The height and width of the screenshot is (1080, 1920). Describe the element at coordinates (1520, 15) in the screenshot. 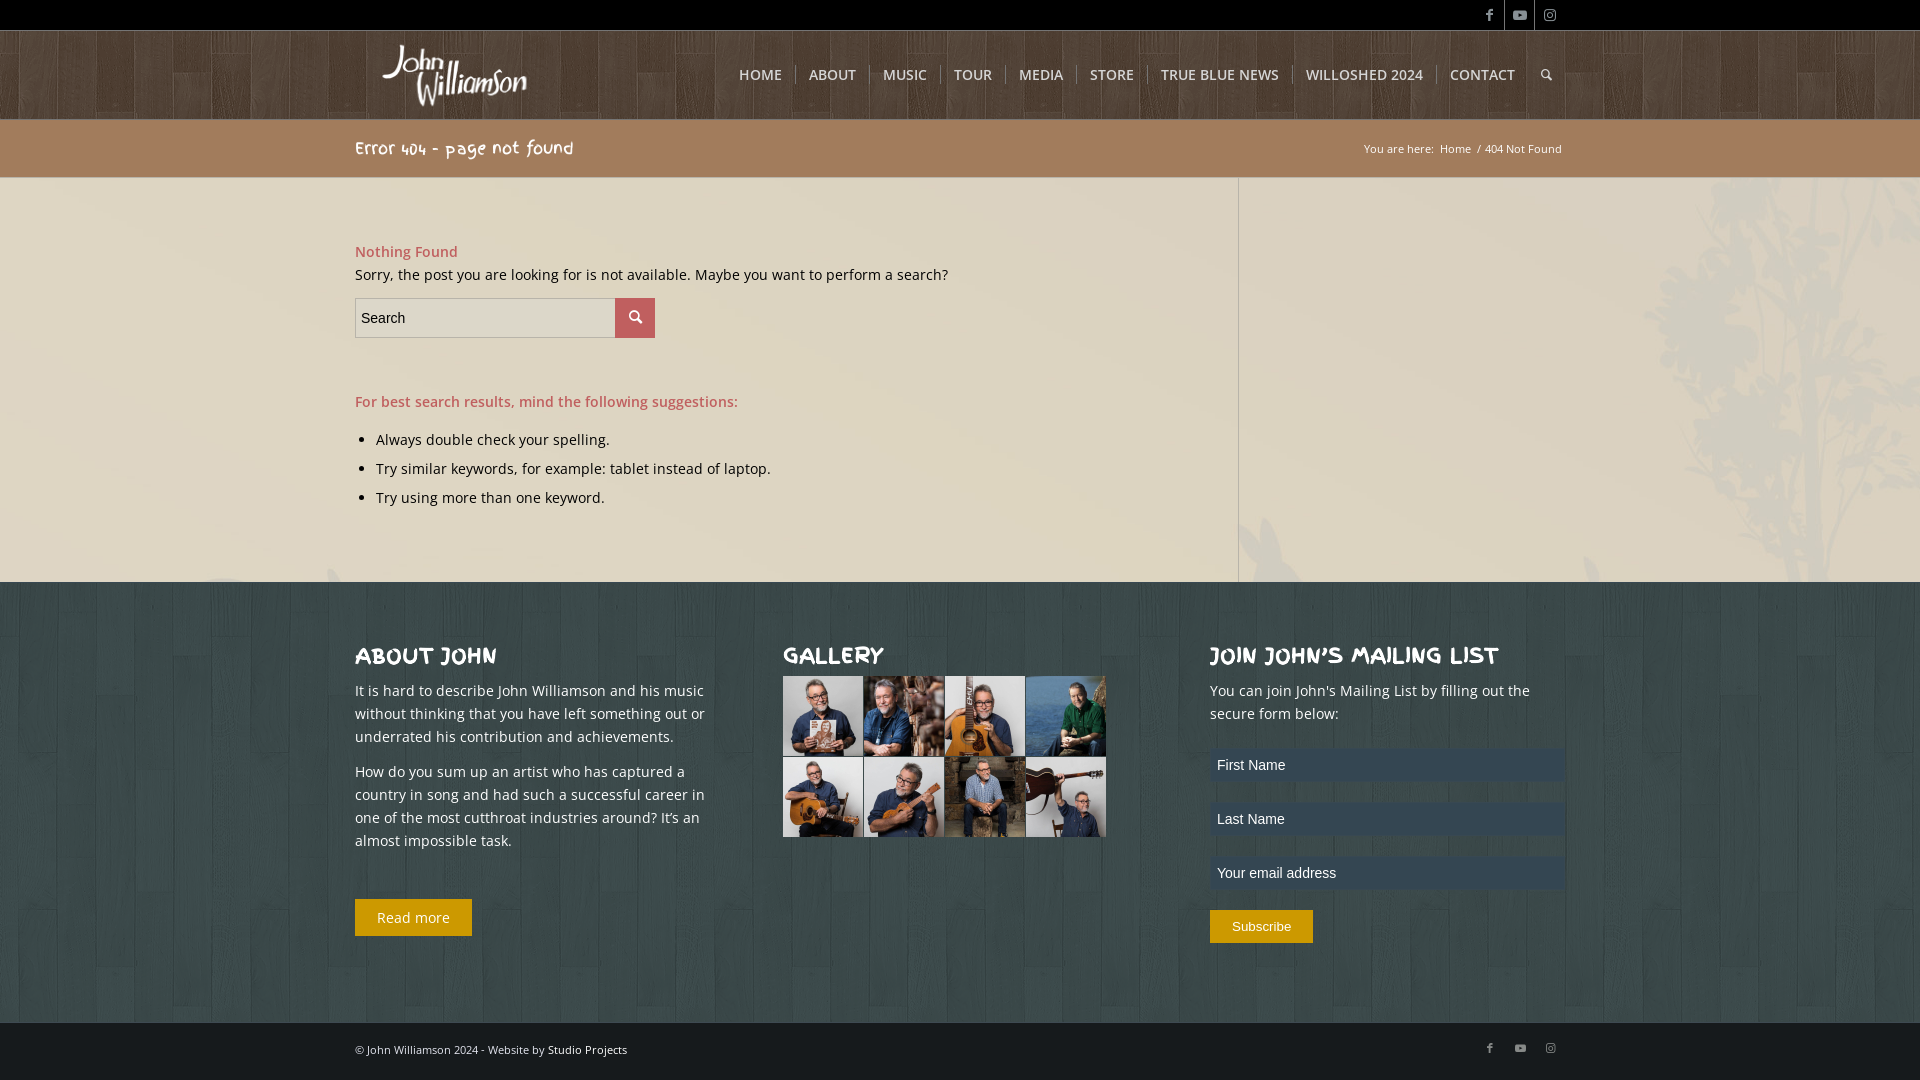

I see `Youtube` at that location.